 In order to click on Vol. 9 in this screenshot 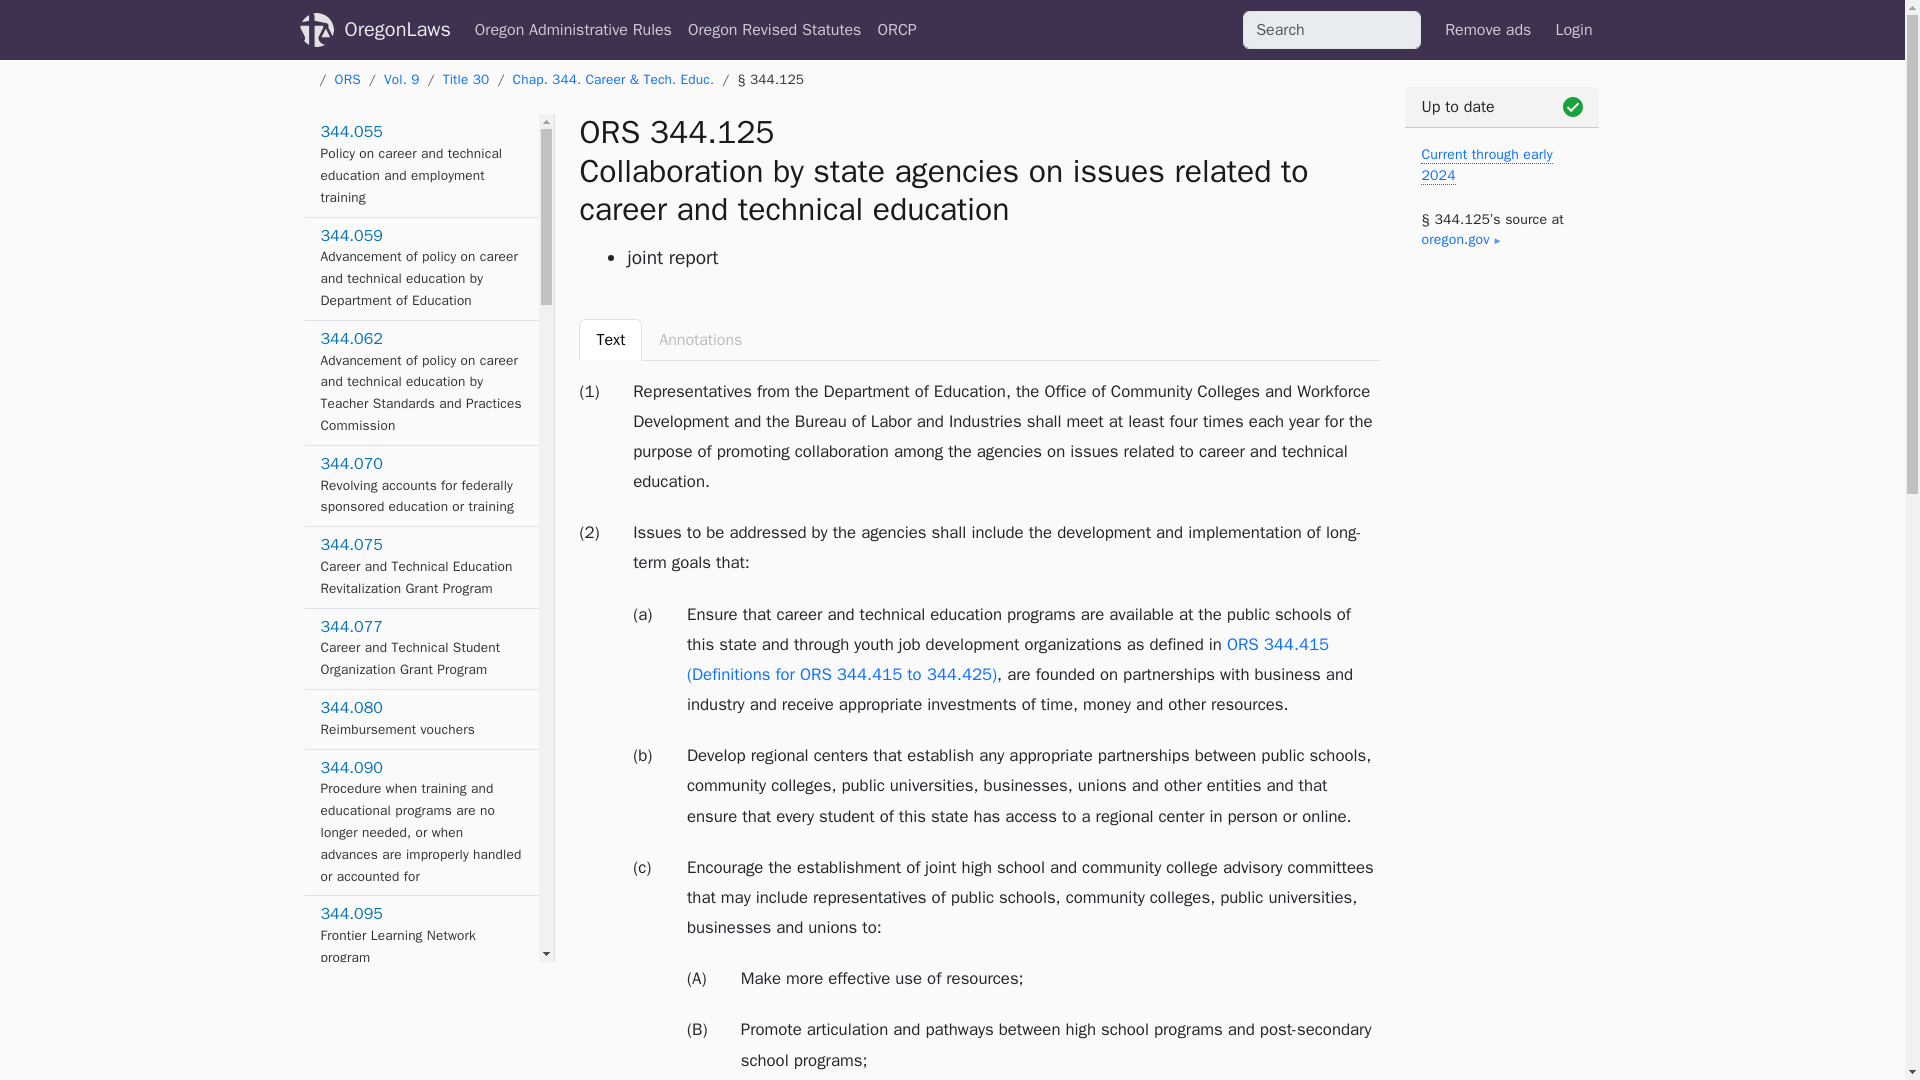, I will do `click(401, 79)`.